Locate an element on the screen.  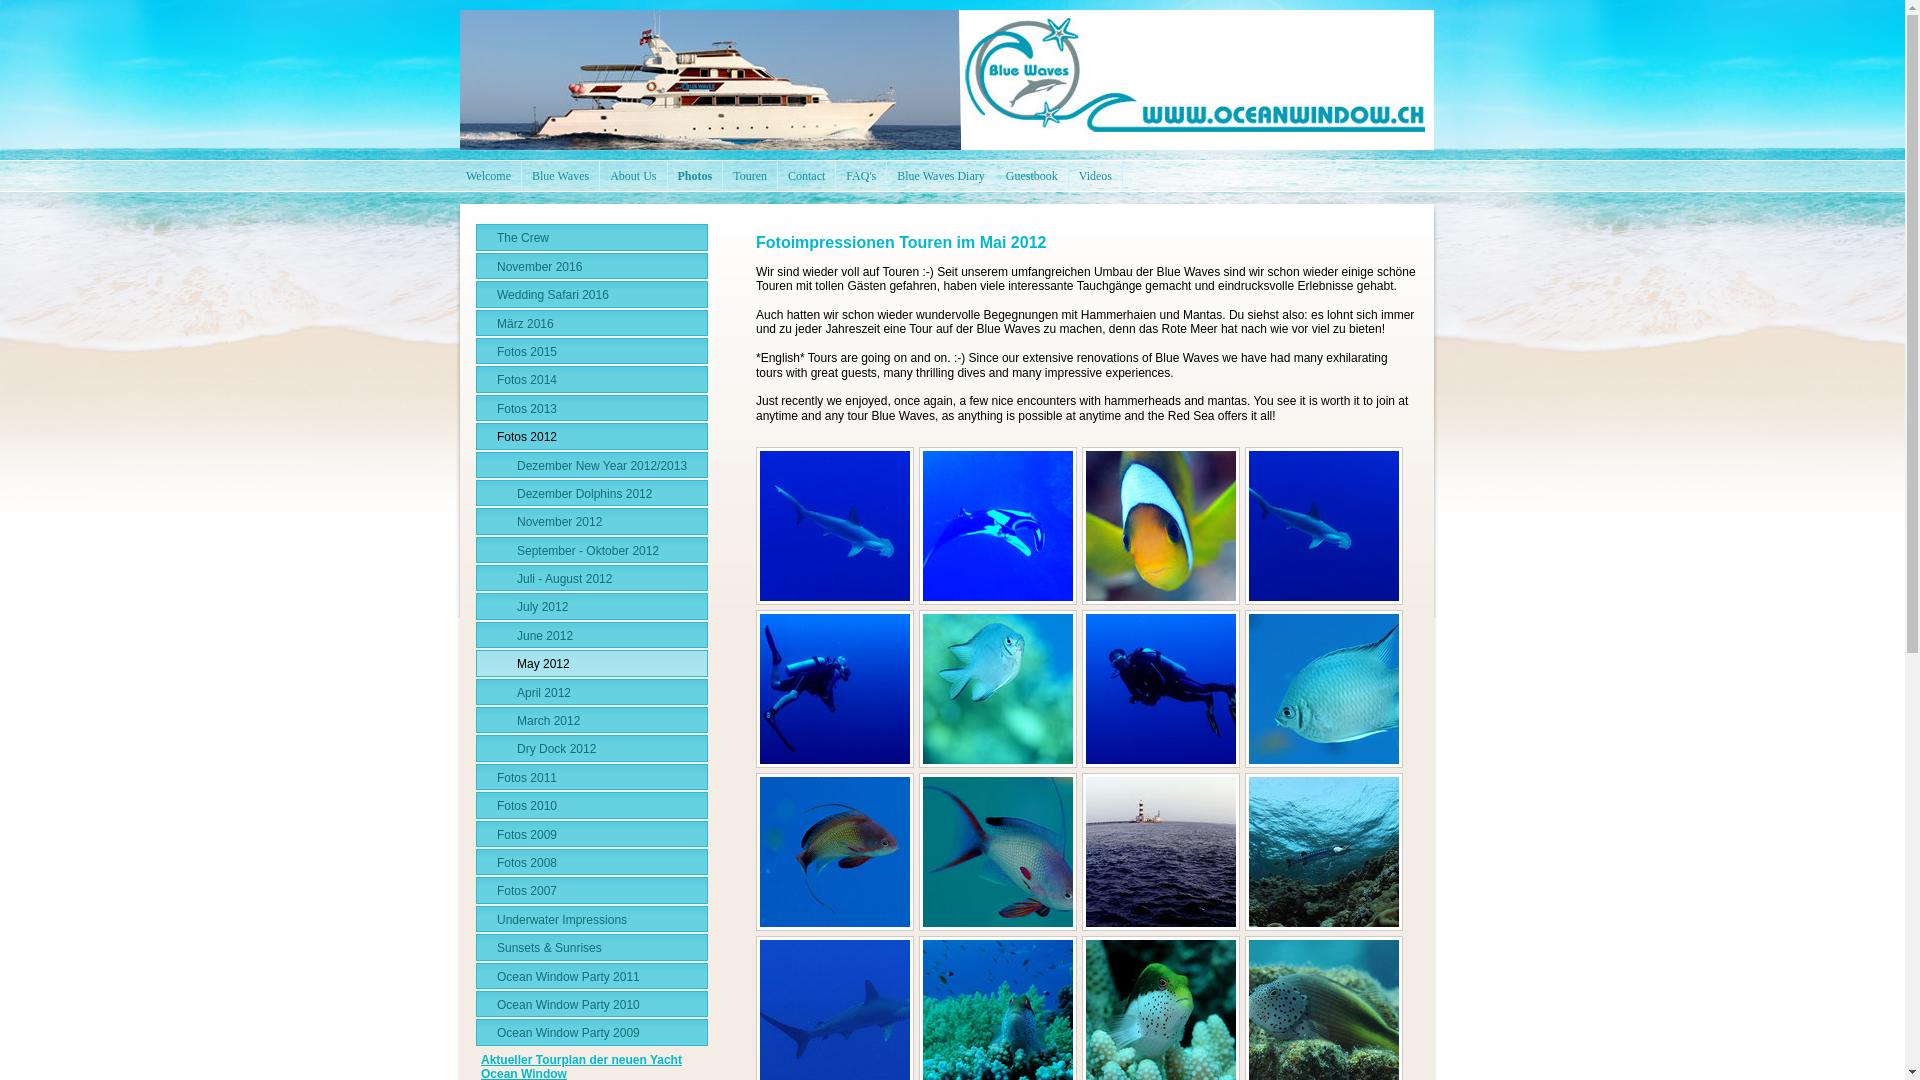
Fotos 2013 is located at coordinates (592, 408).